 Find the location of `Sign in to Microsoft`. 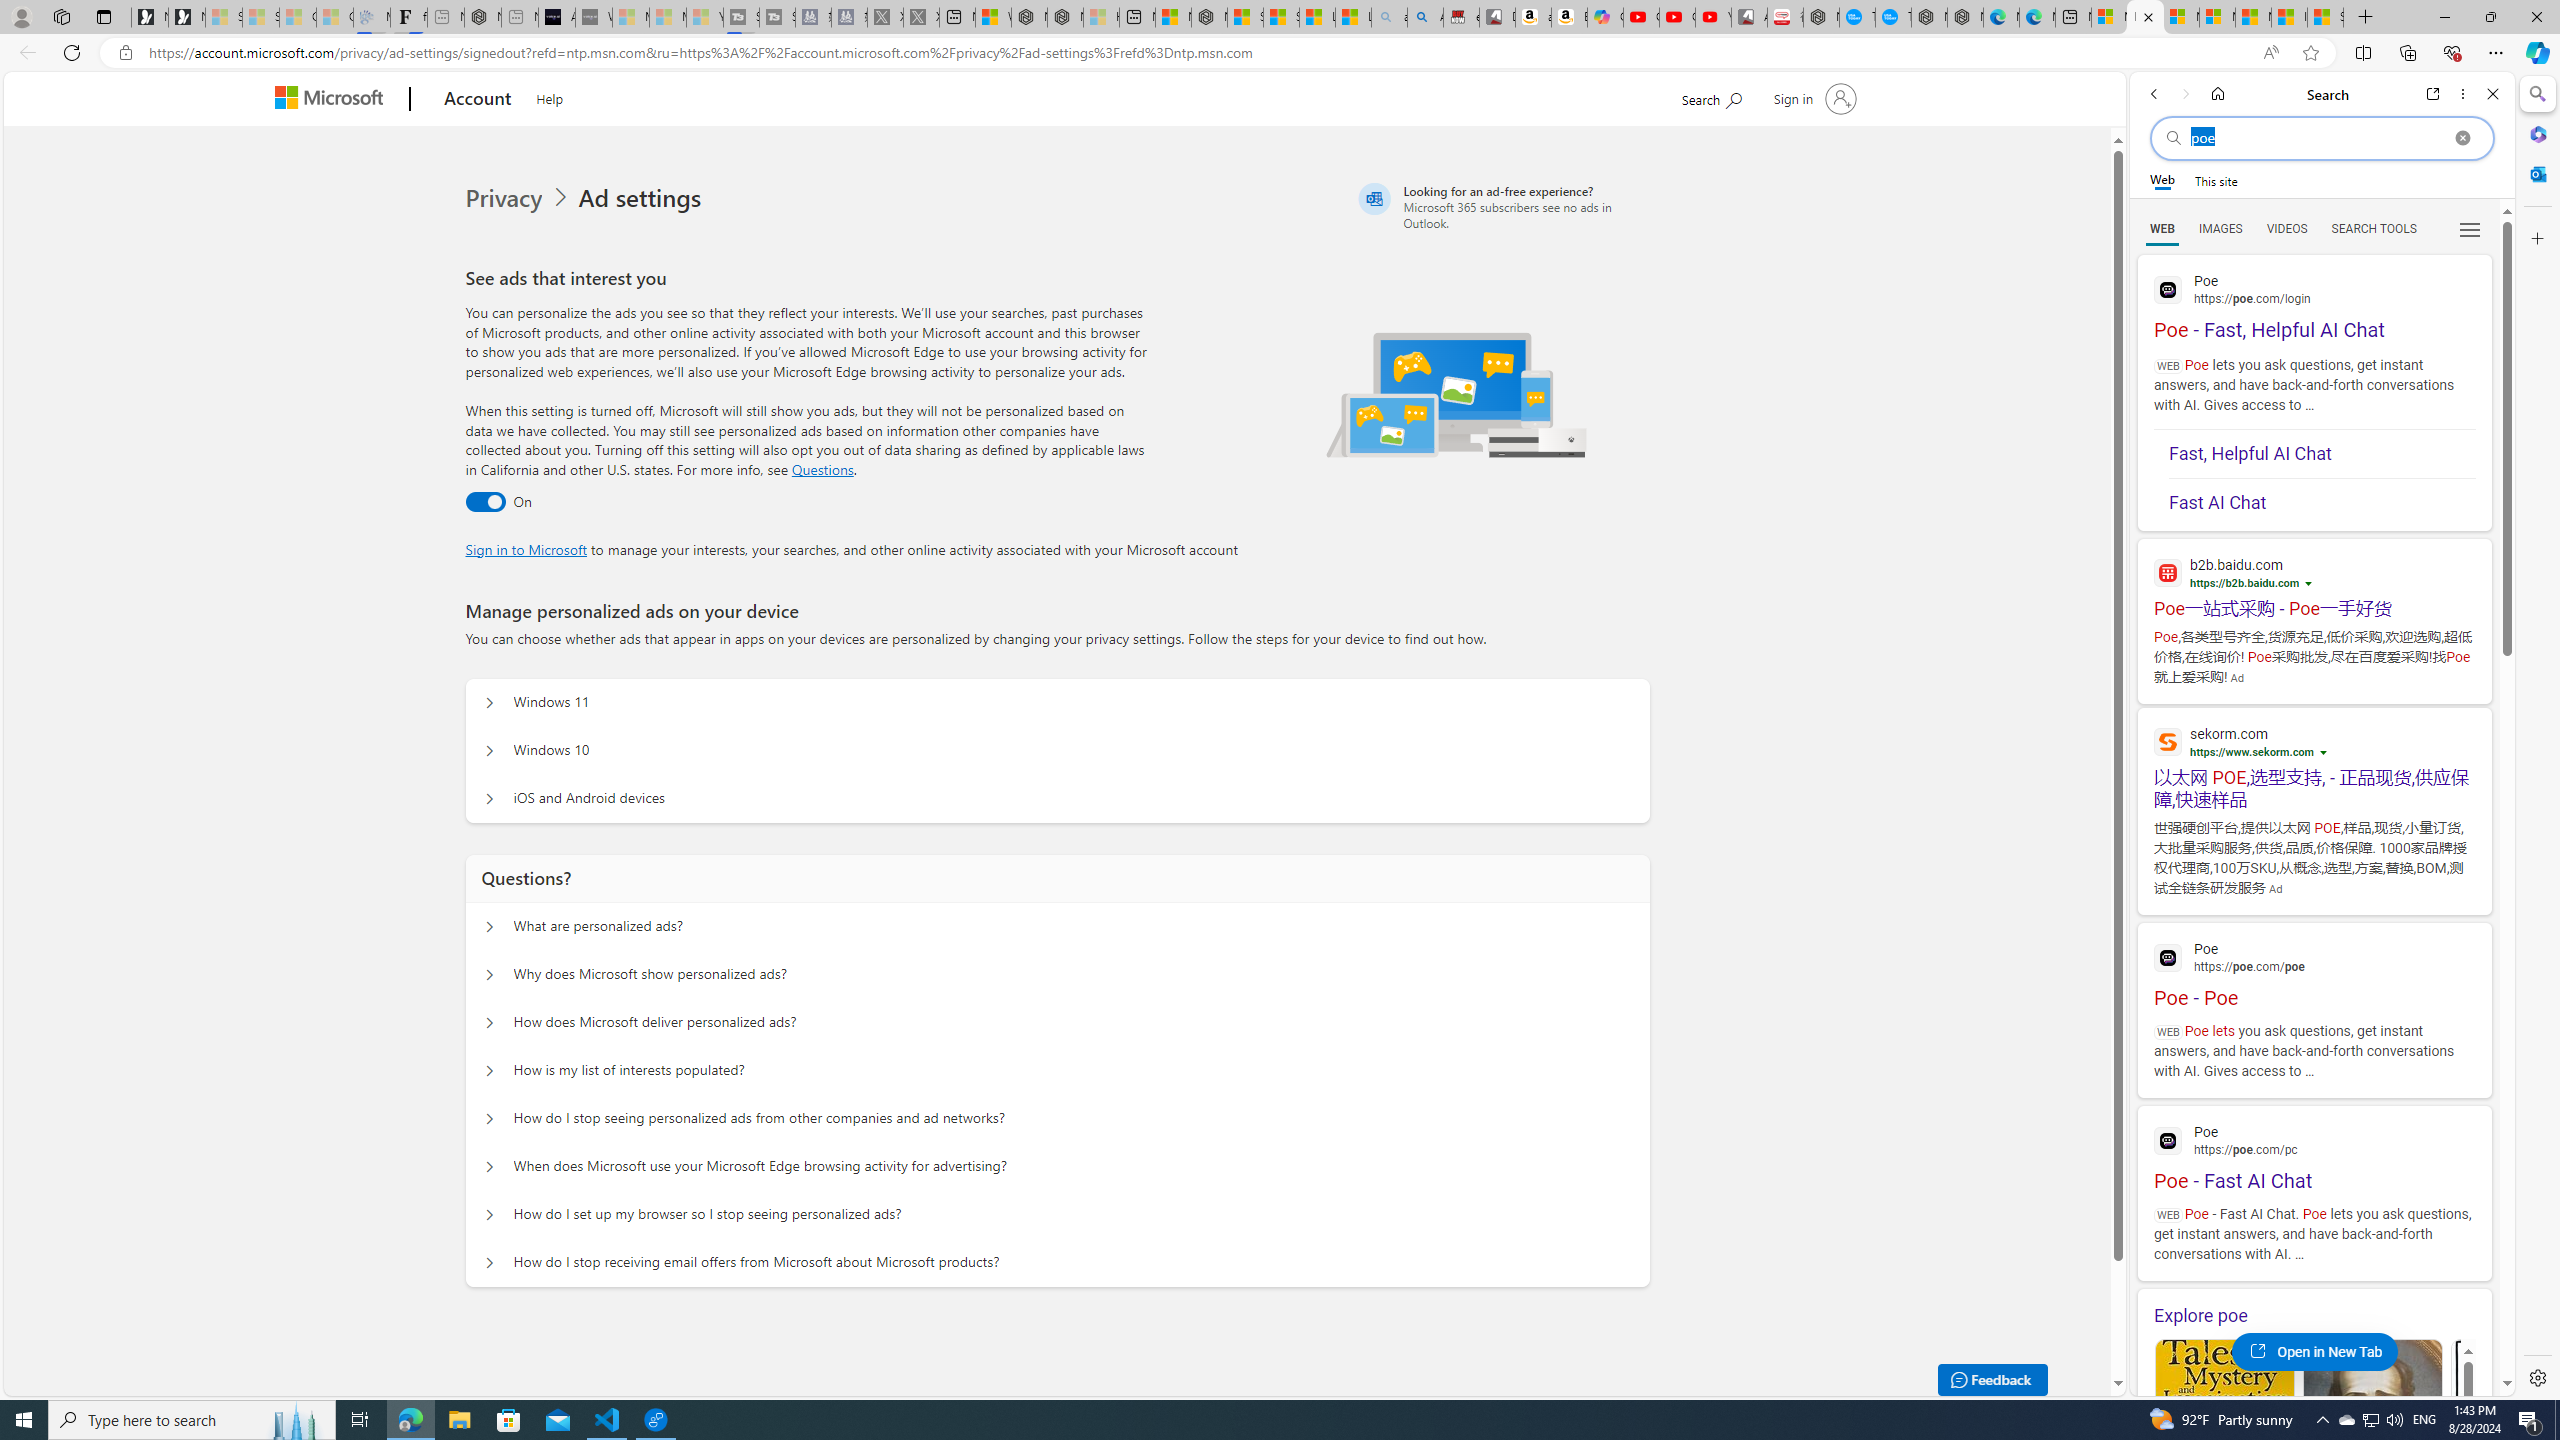

Sign in to Microsoft is located at coordinates (526, 548).